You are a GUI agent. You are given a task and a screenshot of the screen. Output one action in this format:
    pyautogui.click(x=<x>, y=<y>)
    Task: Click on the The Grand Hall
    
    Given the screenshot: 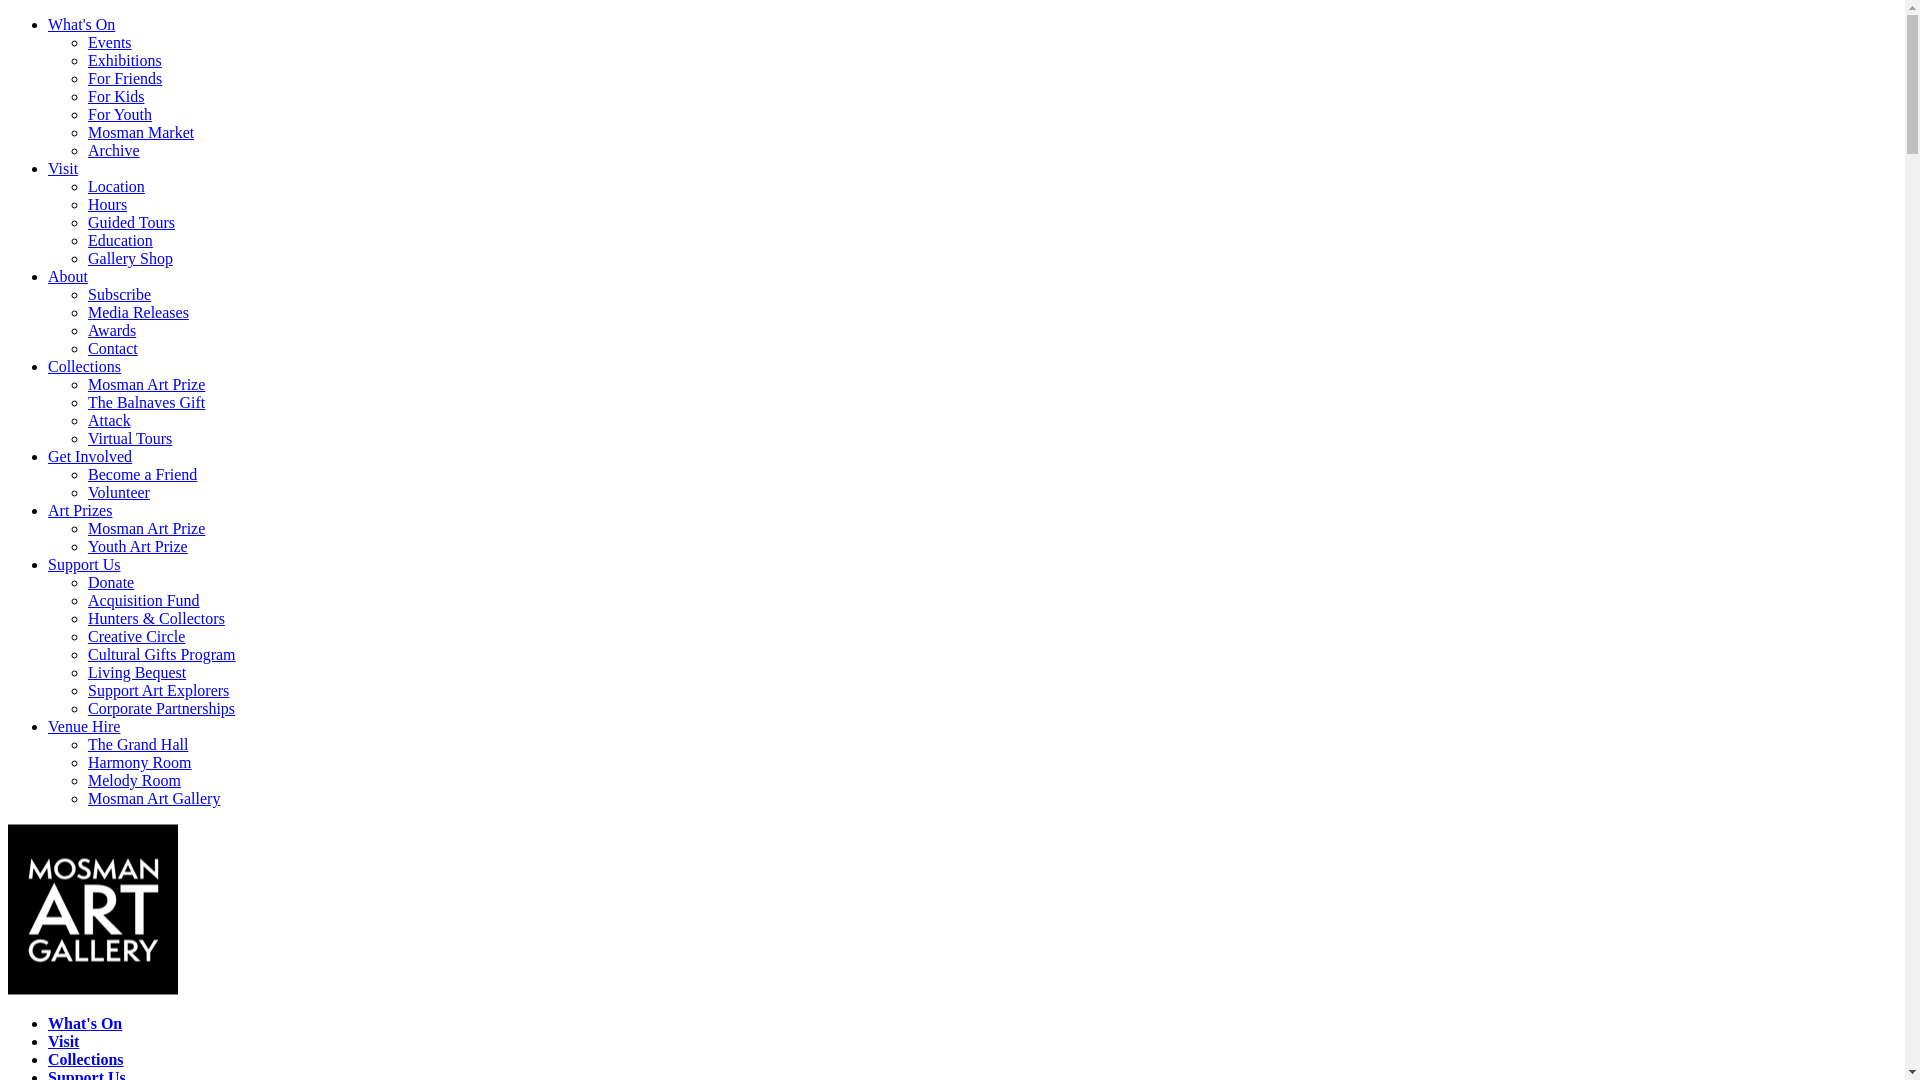 What is the action you would take?
    pyautogui.click(x=138, y=744)
    